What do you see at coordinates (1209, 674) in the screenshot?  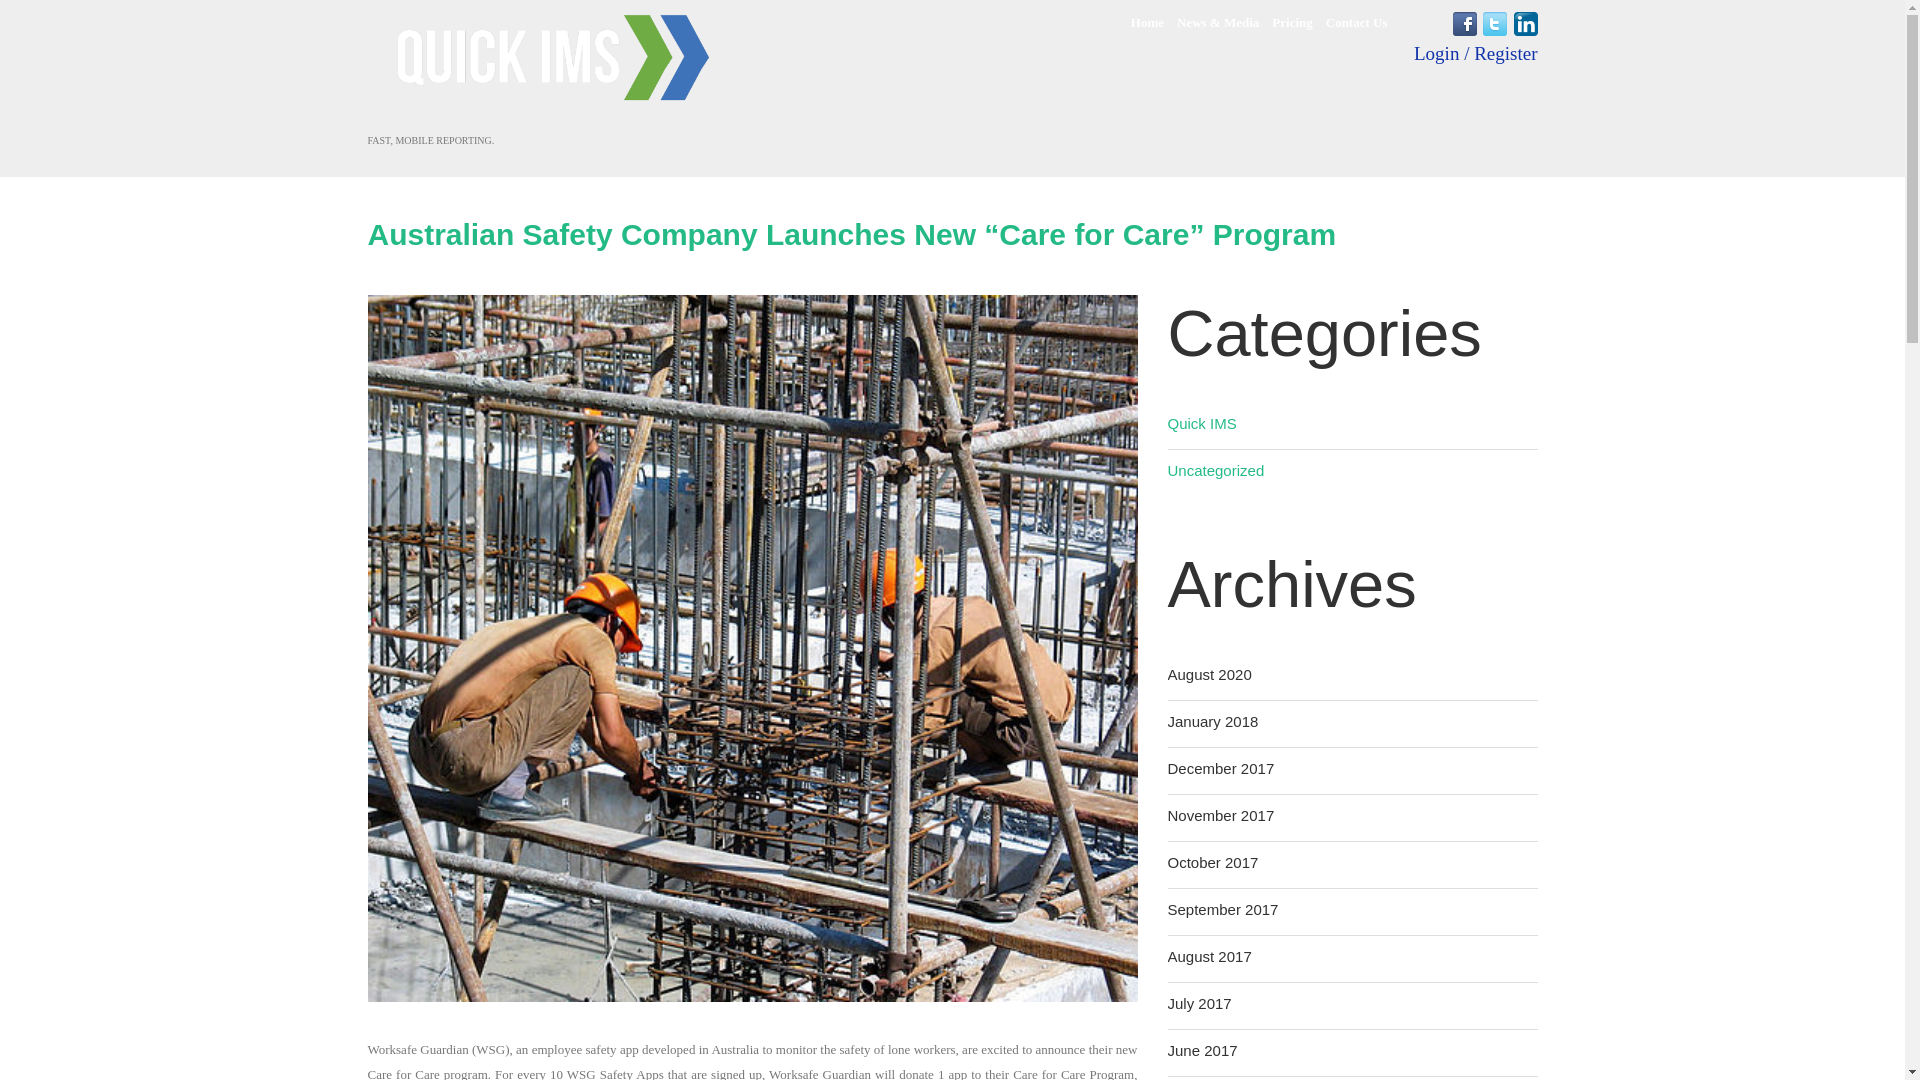 I see `August 2020` at bounding box center [1209, 674].